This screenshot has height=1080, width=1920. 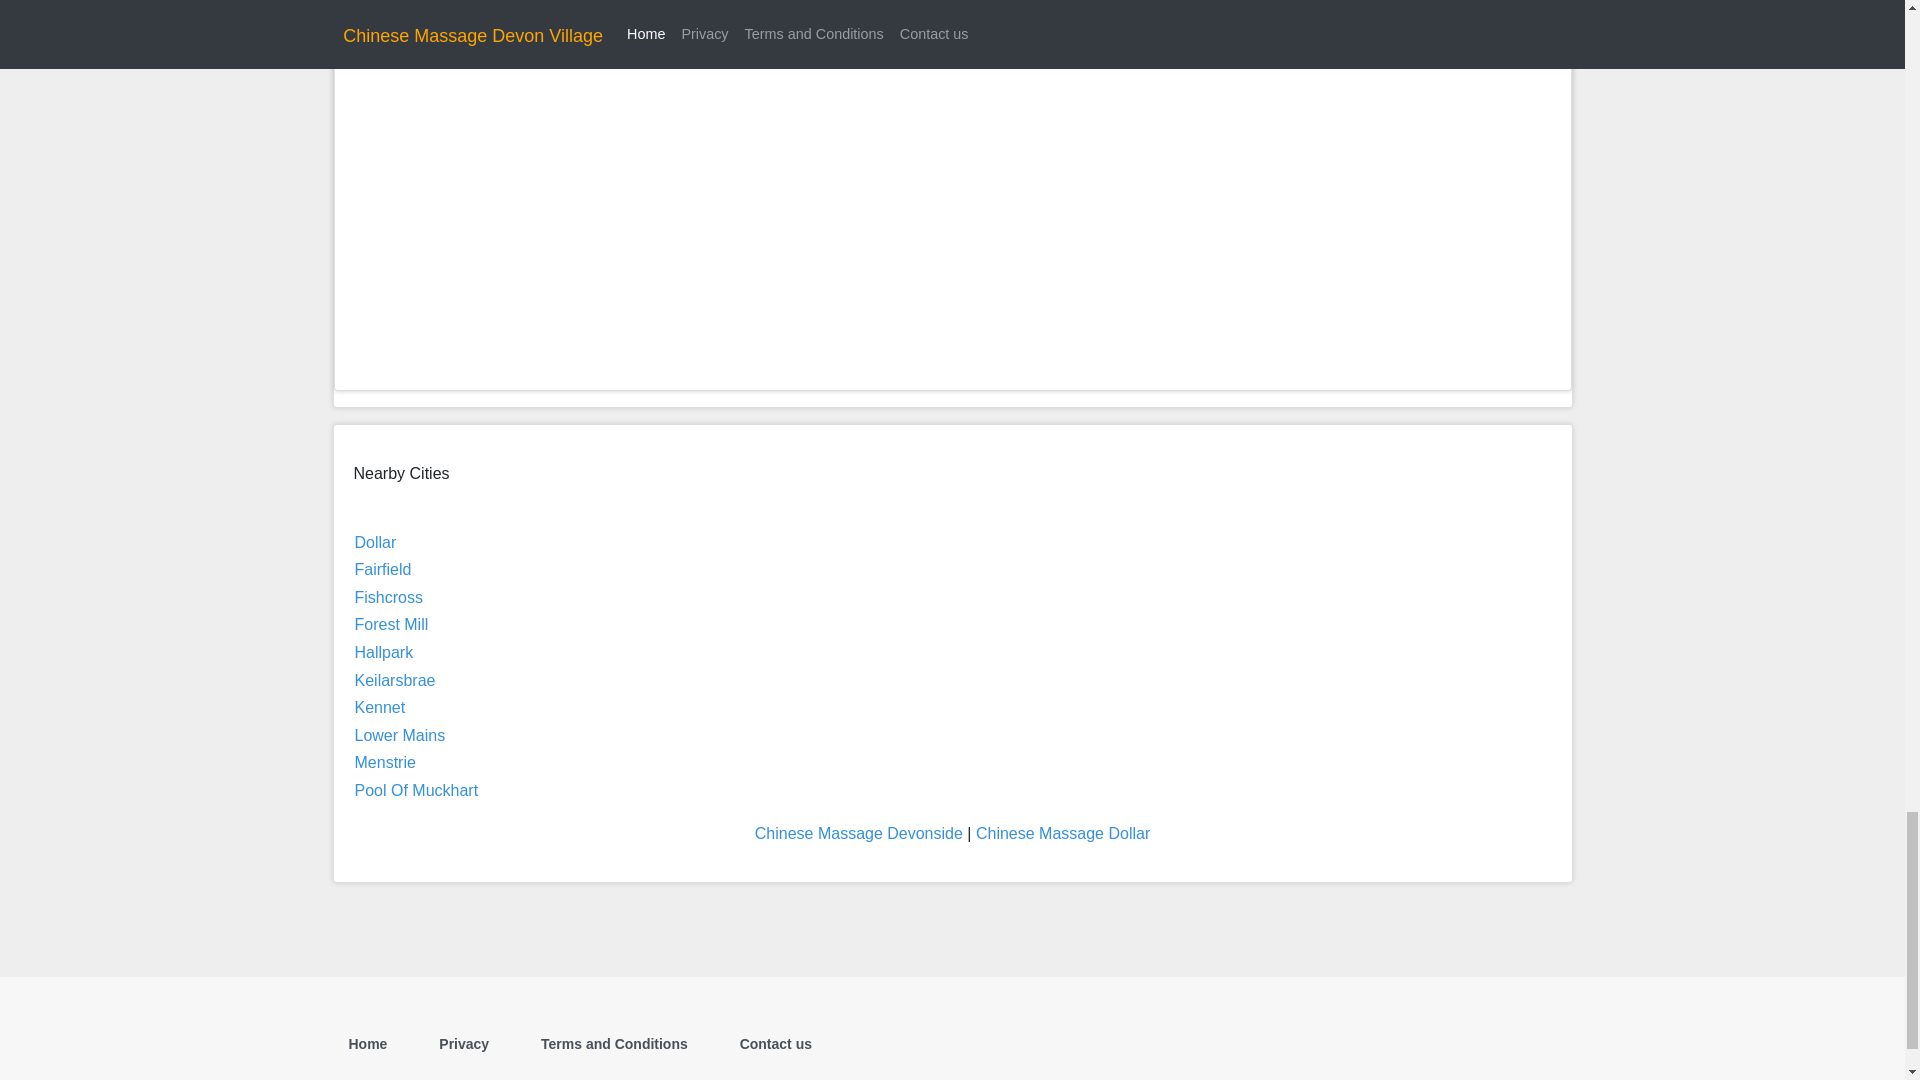 What do you see at coordinates (416, 790) in the screenshot?
I see `Pool Of Muckhart` at bounding box center [416, 790].